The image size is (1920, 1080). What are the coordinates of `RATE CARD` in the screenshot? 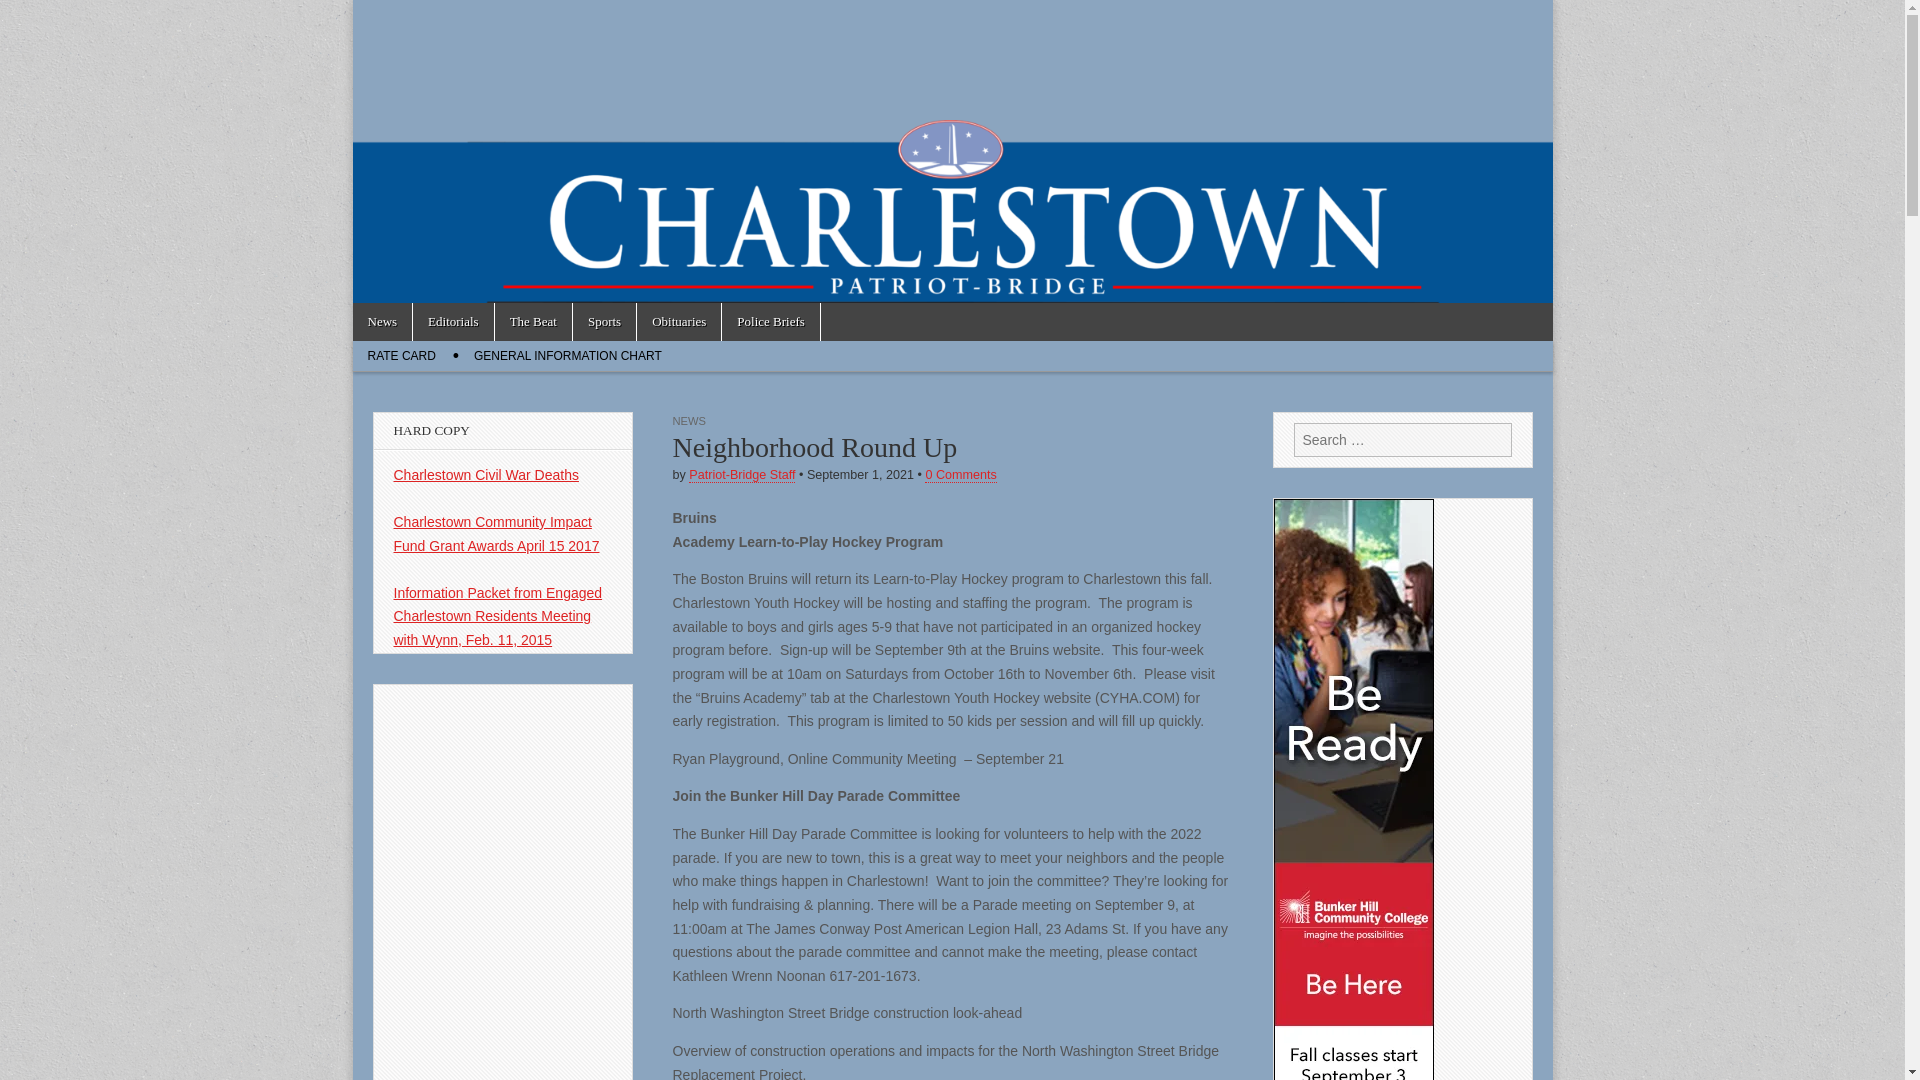 It's located at (400, 356).